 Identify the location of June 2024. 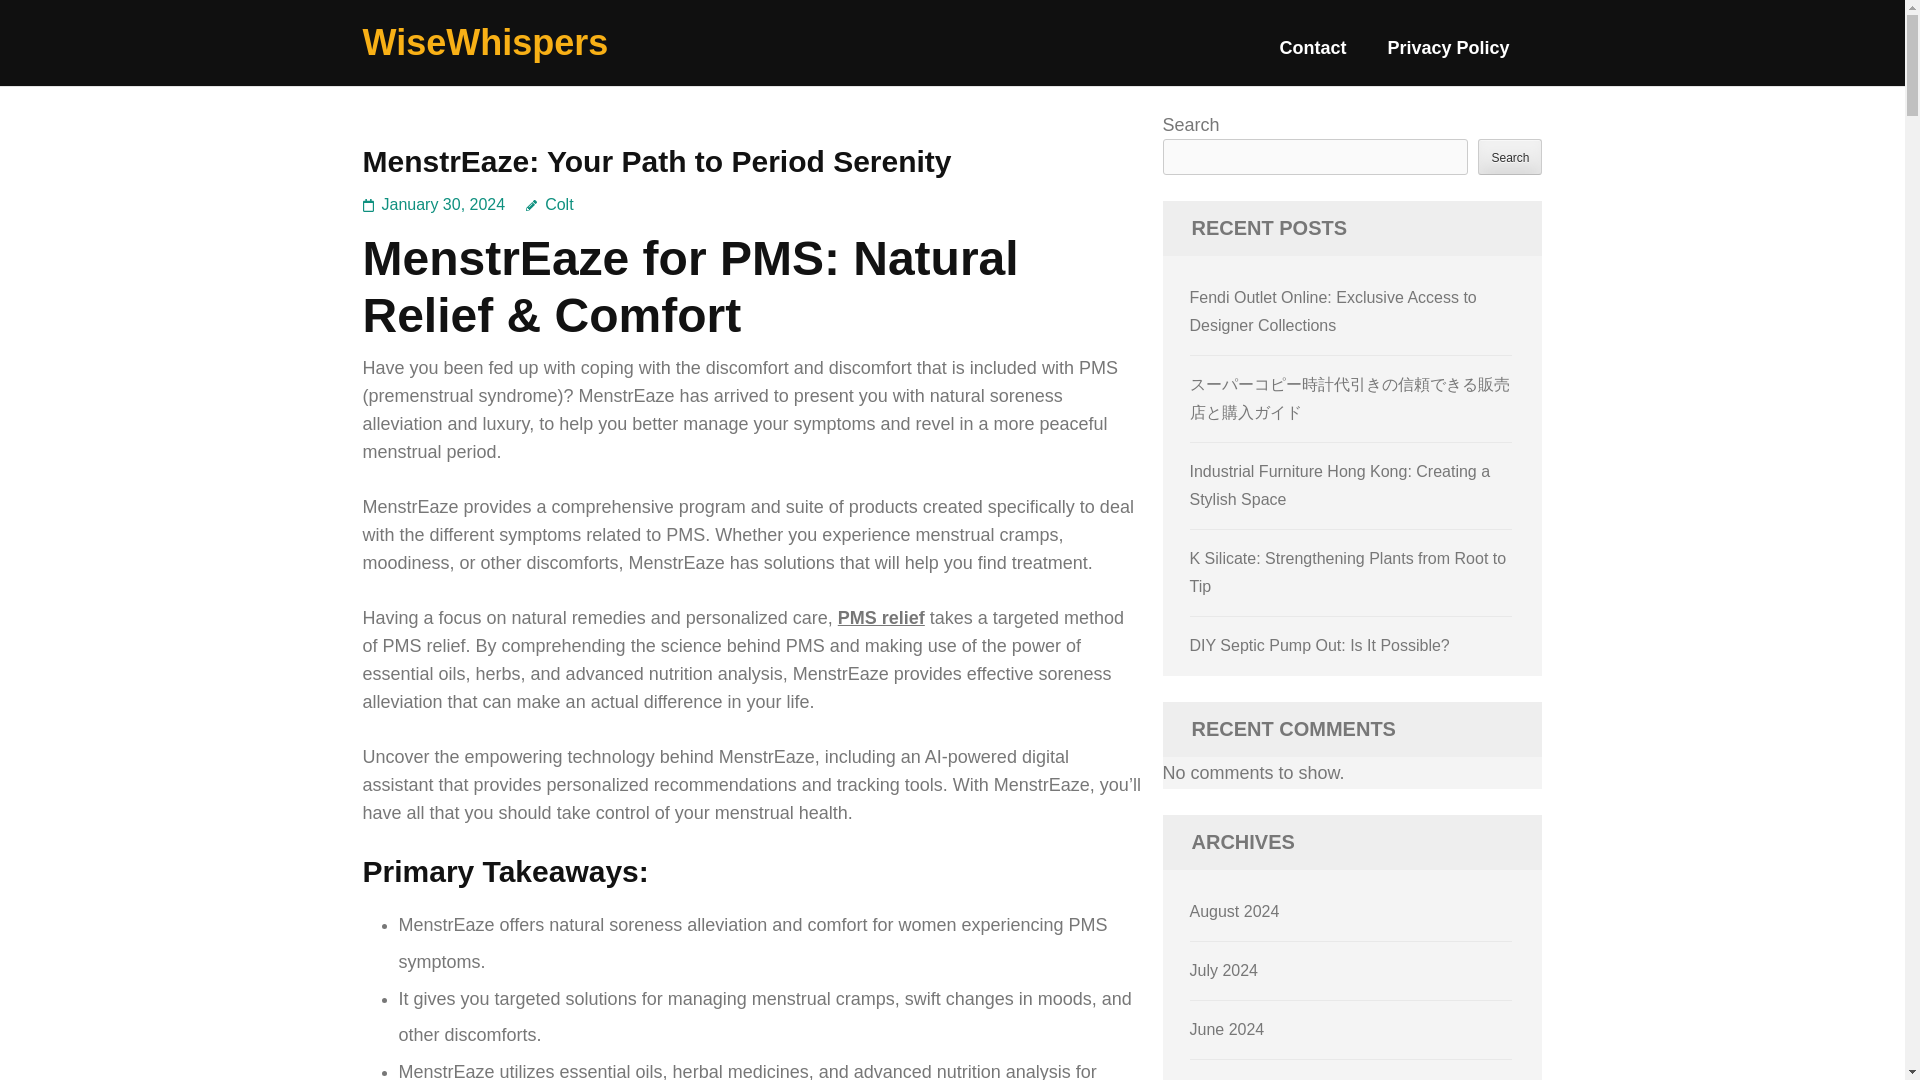
(1228, 1028).